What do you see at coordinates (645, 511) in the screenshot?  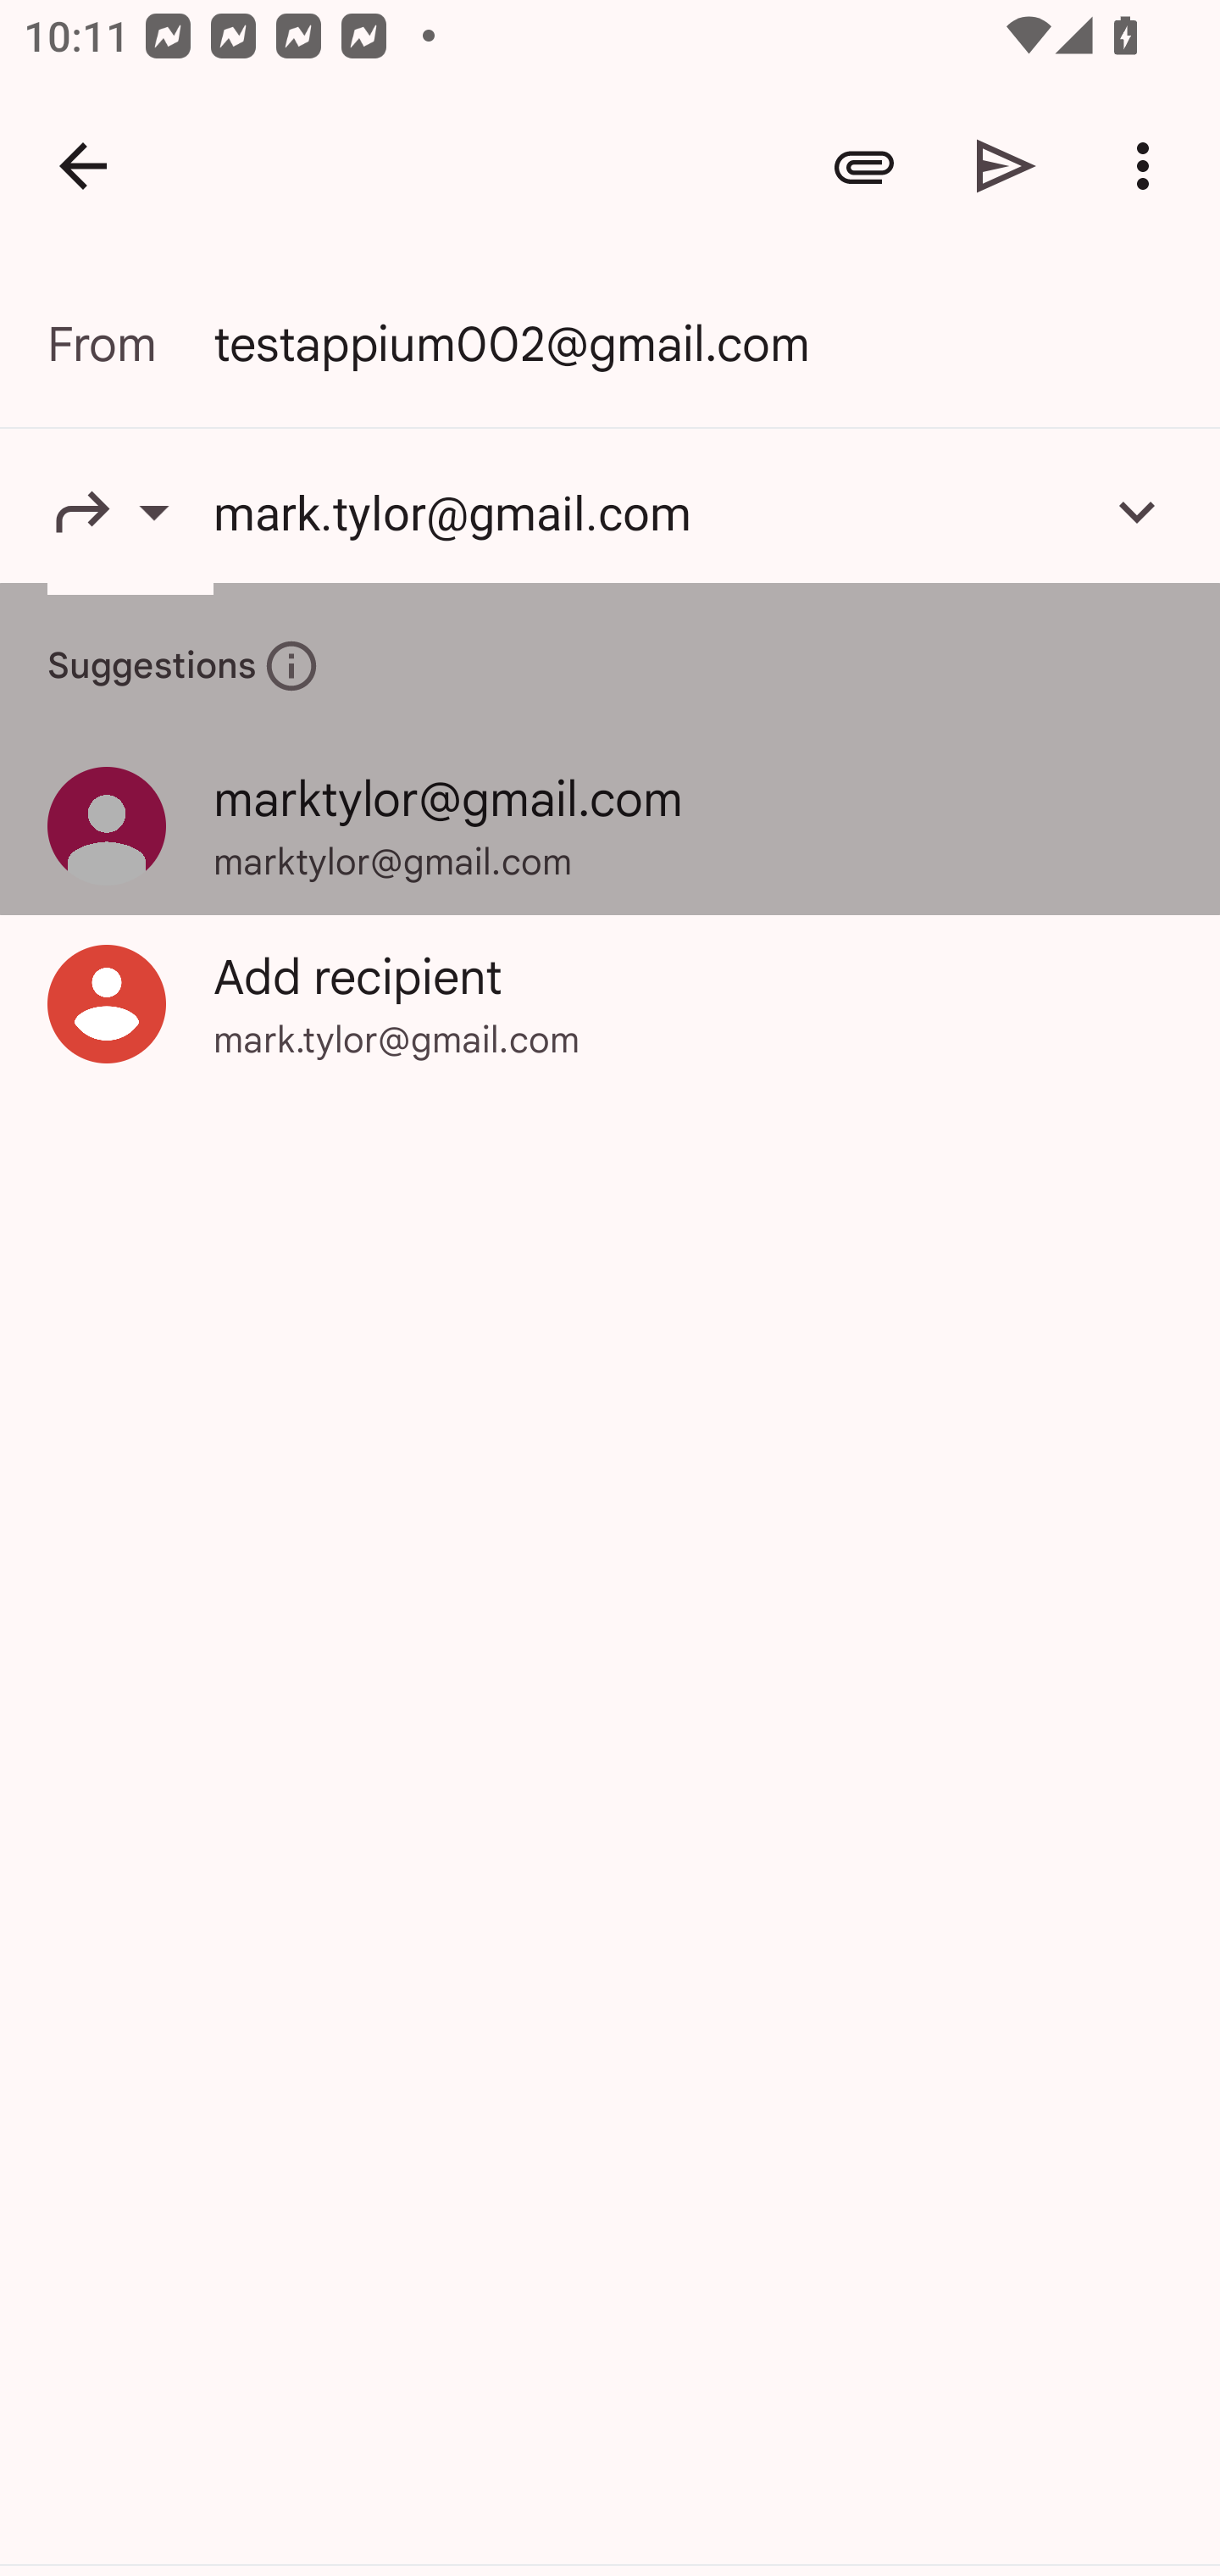 I see `mark.tylor@gmail.com` at bounding box center [645, 511].